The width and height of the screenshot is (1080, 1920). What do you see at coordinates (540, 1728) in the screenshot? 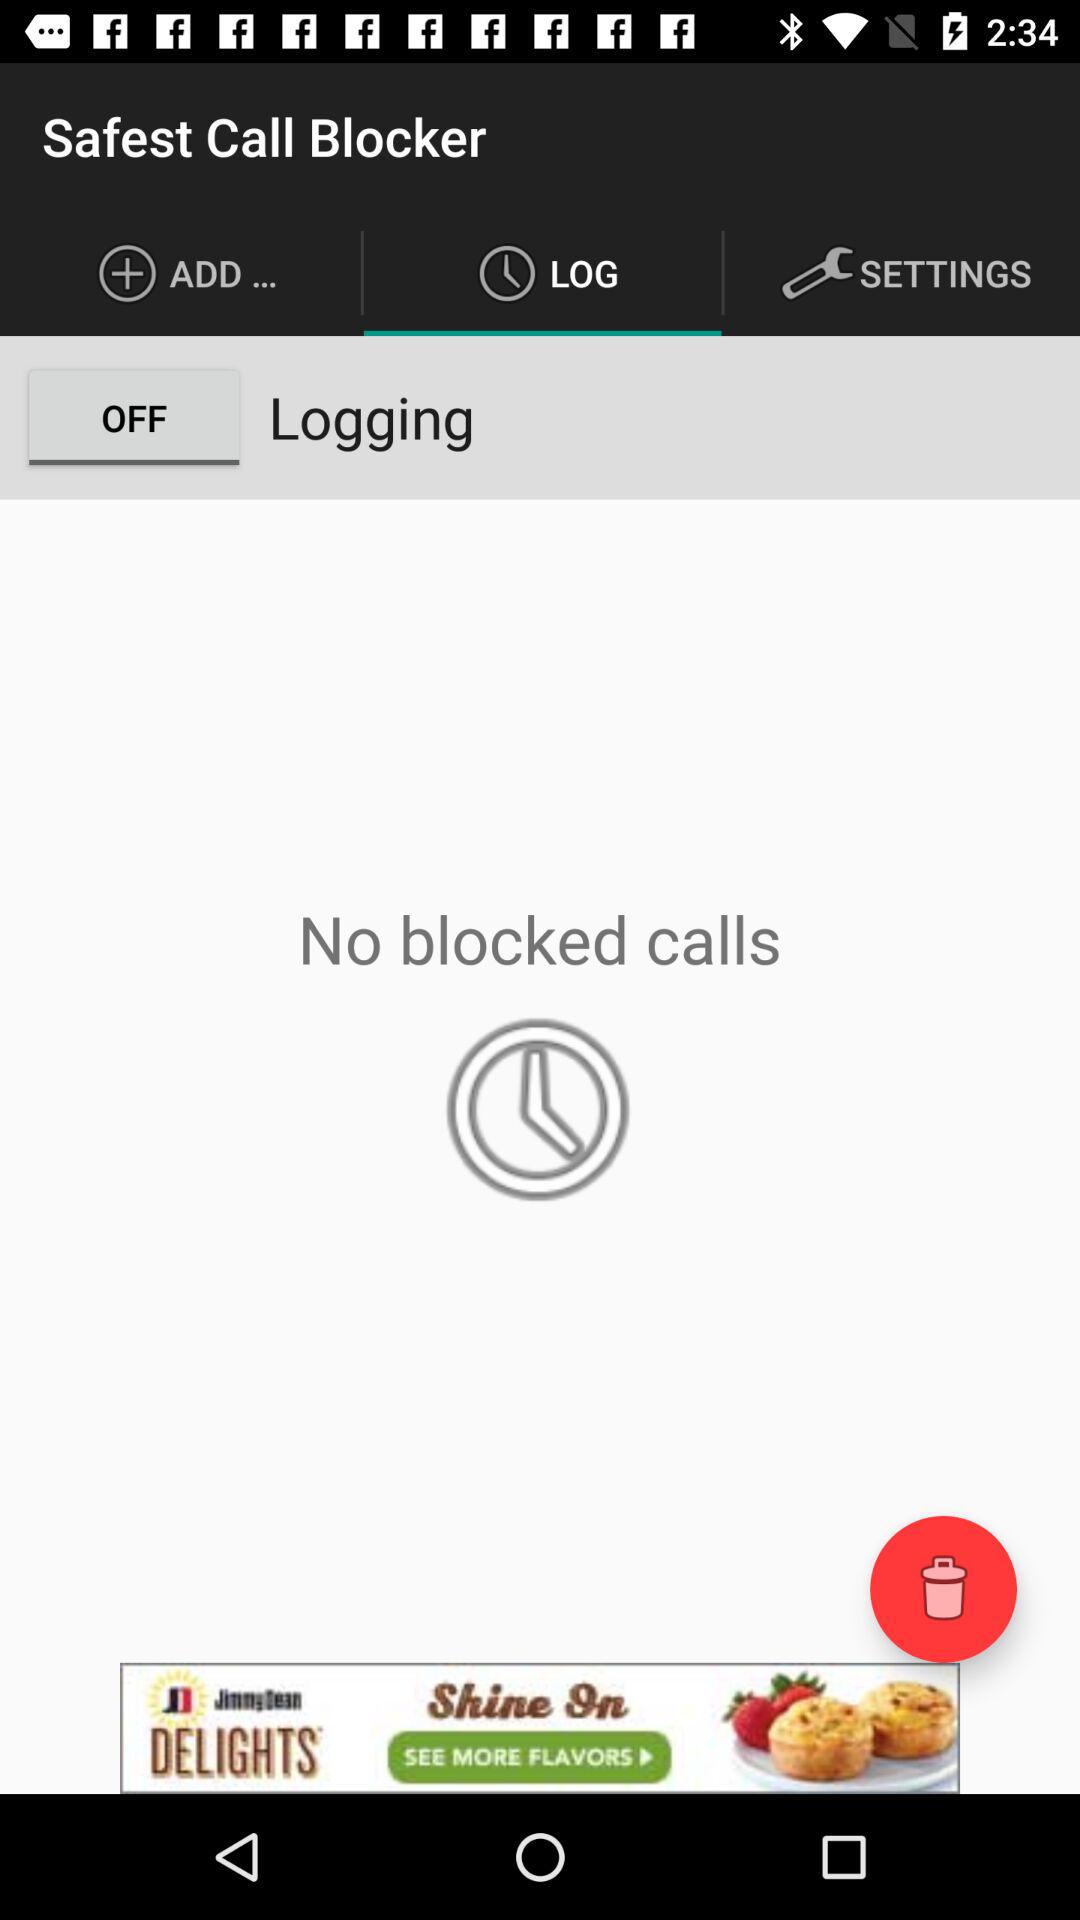
I see `click and open link to website` at bounding box center [540, 1728].